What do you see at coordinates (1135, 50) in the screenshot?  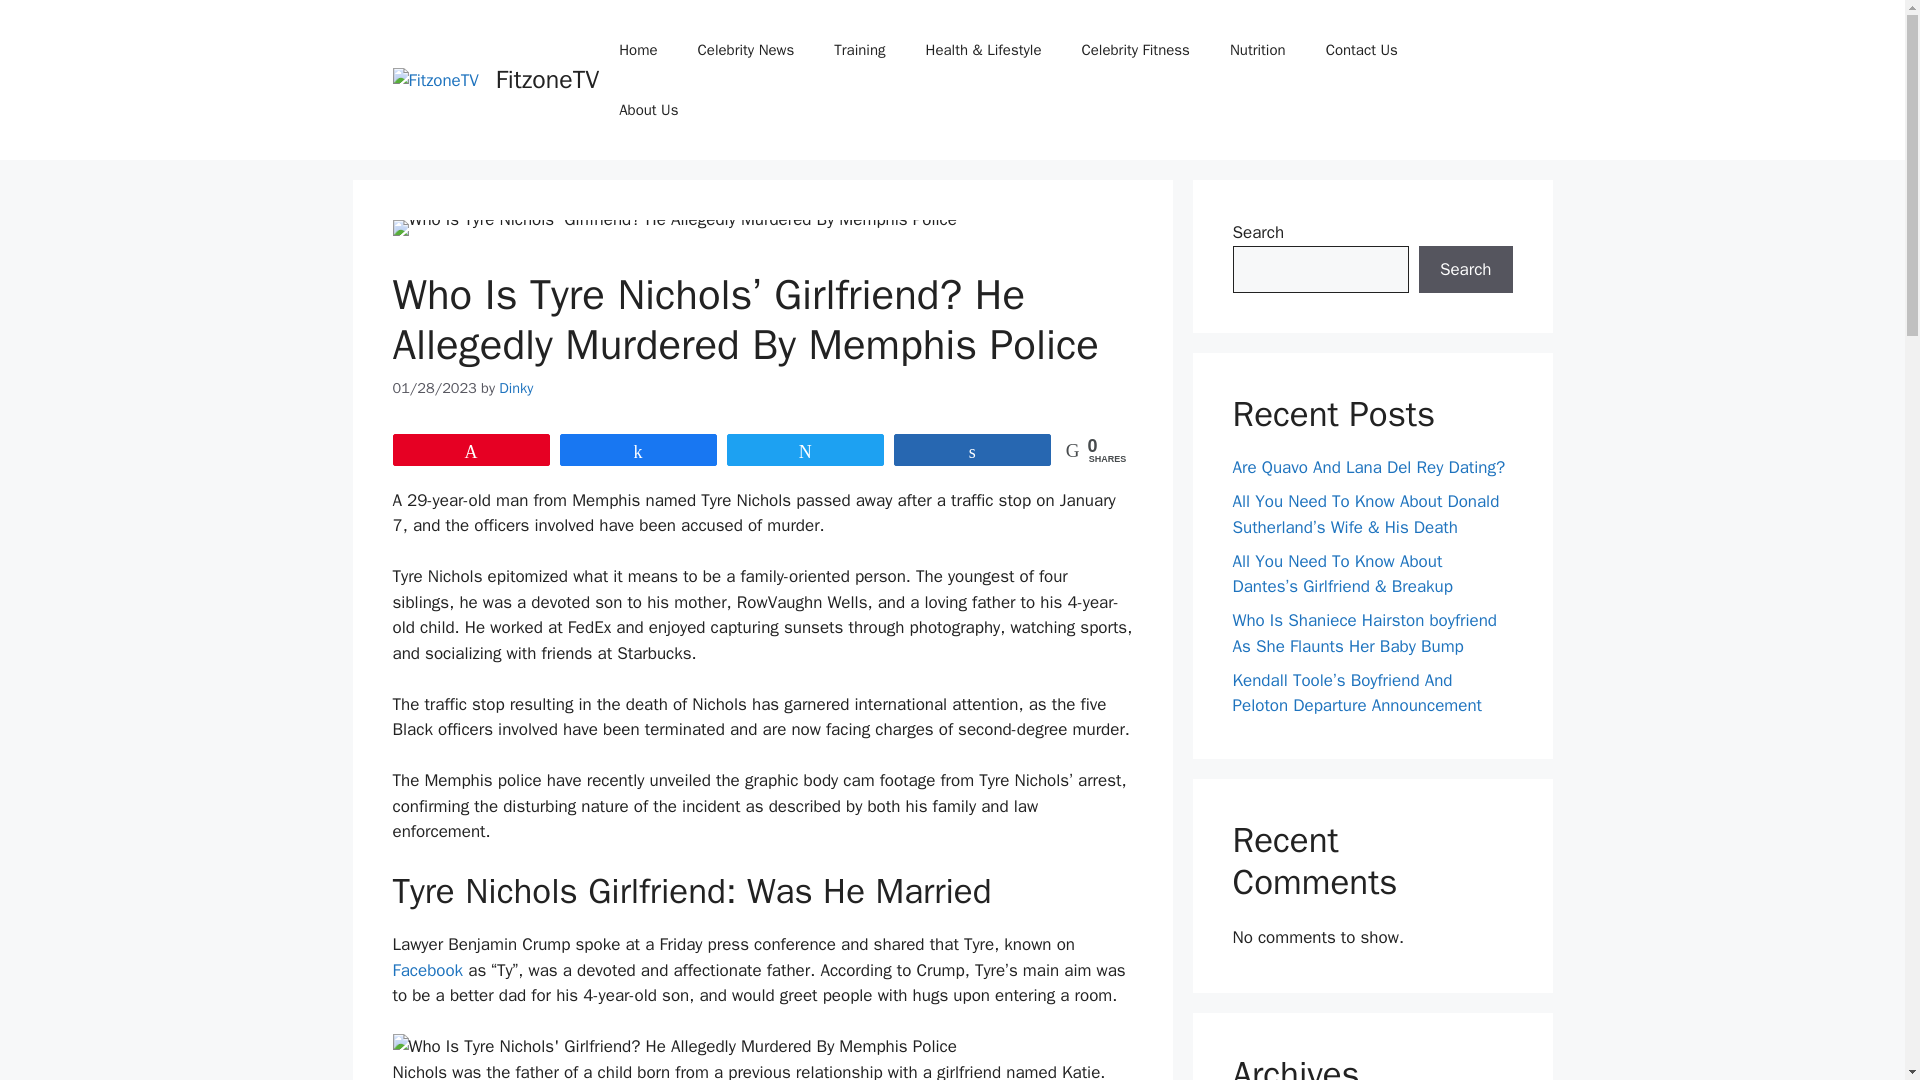 I see `Celebrity Fitness` at bounding box center [1135, 50].